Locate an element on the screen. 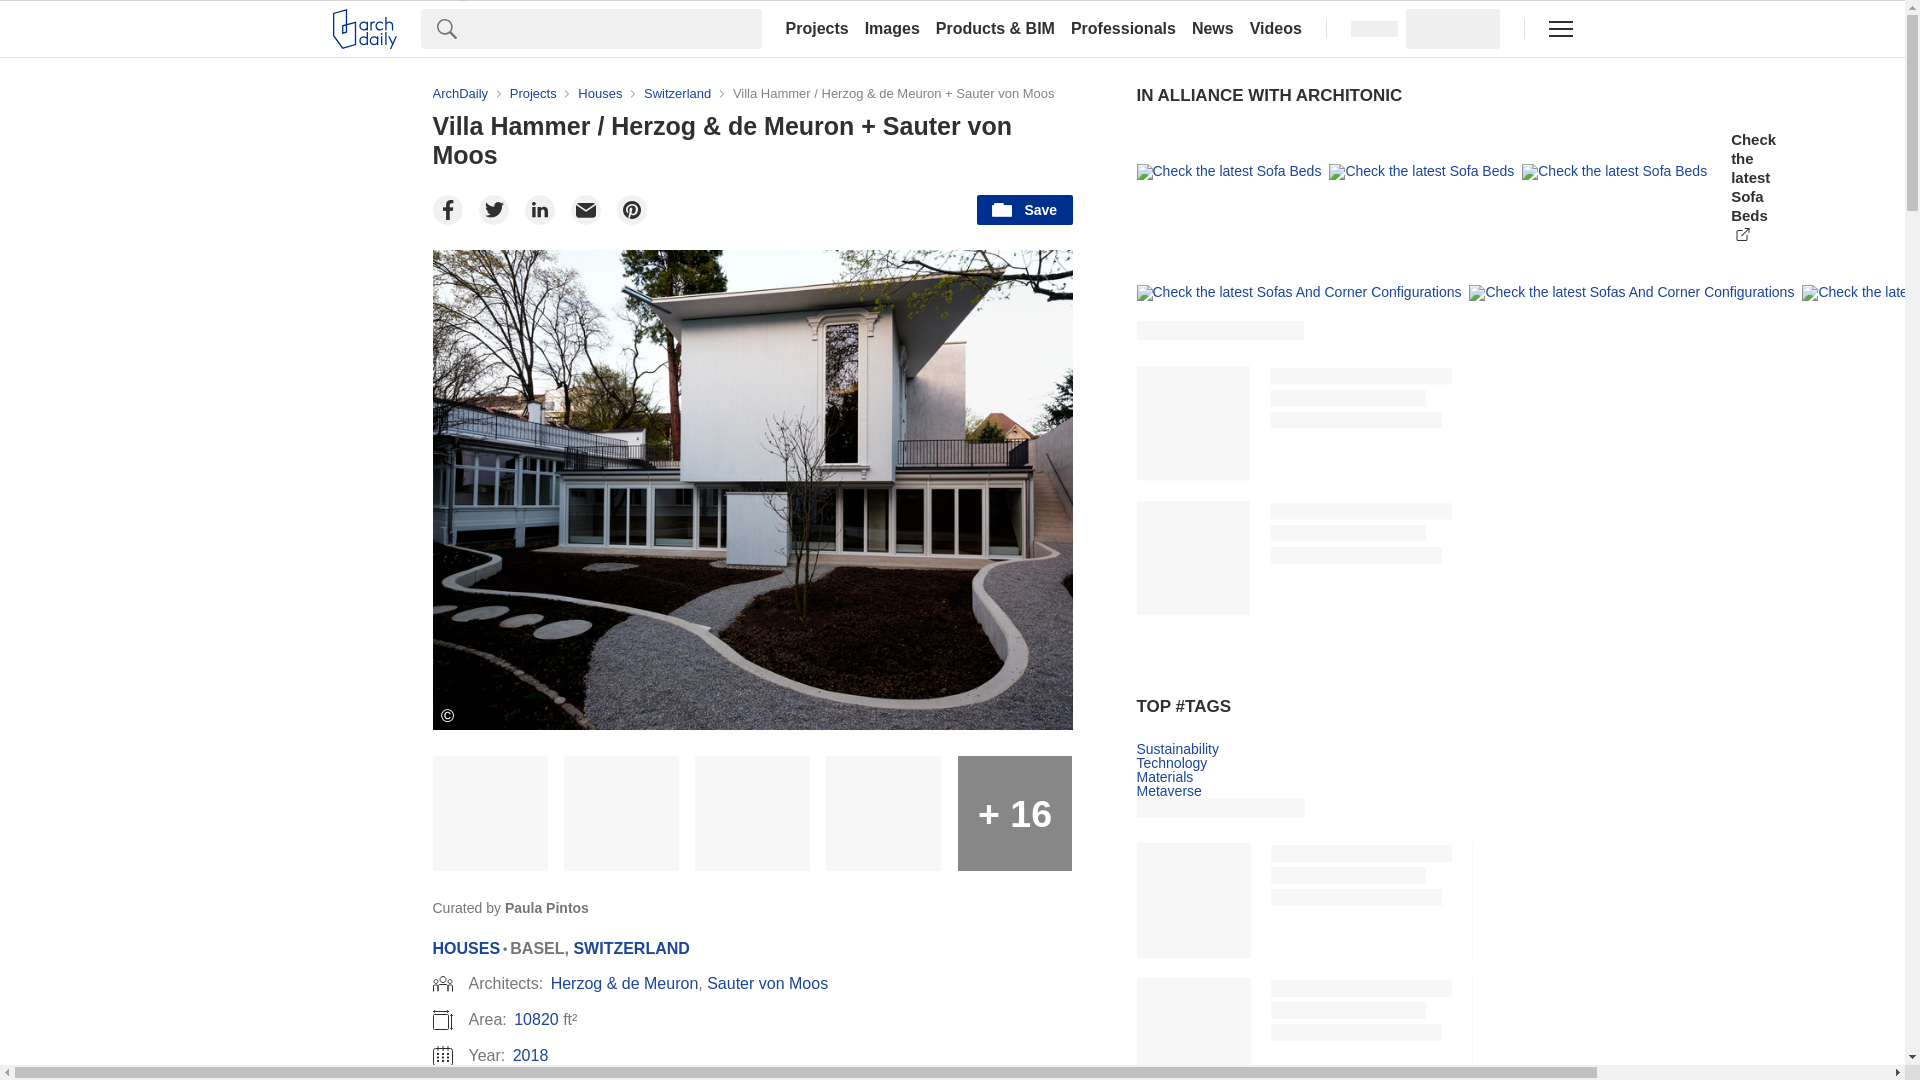 Image resolution: width=1920 pixels, height=1080 pixels. Projects is located at coordinates (816, 28).